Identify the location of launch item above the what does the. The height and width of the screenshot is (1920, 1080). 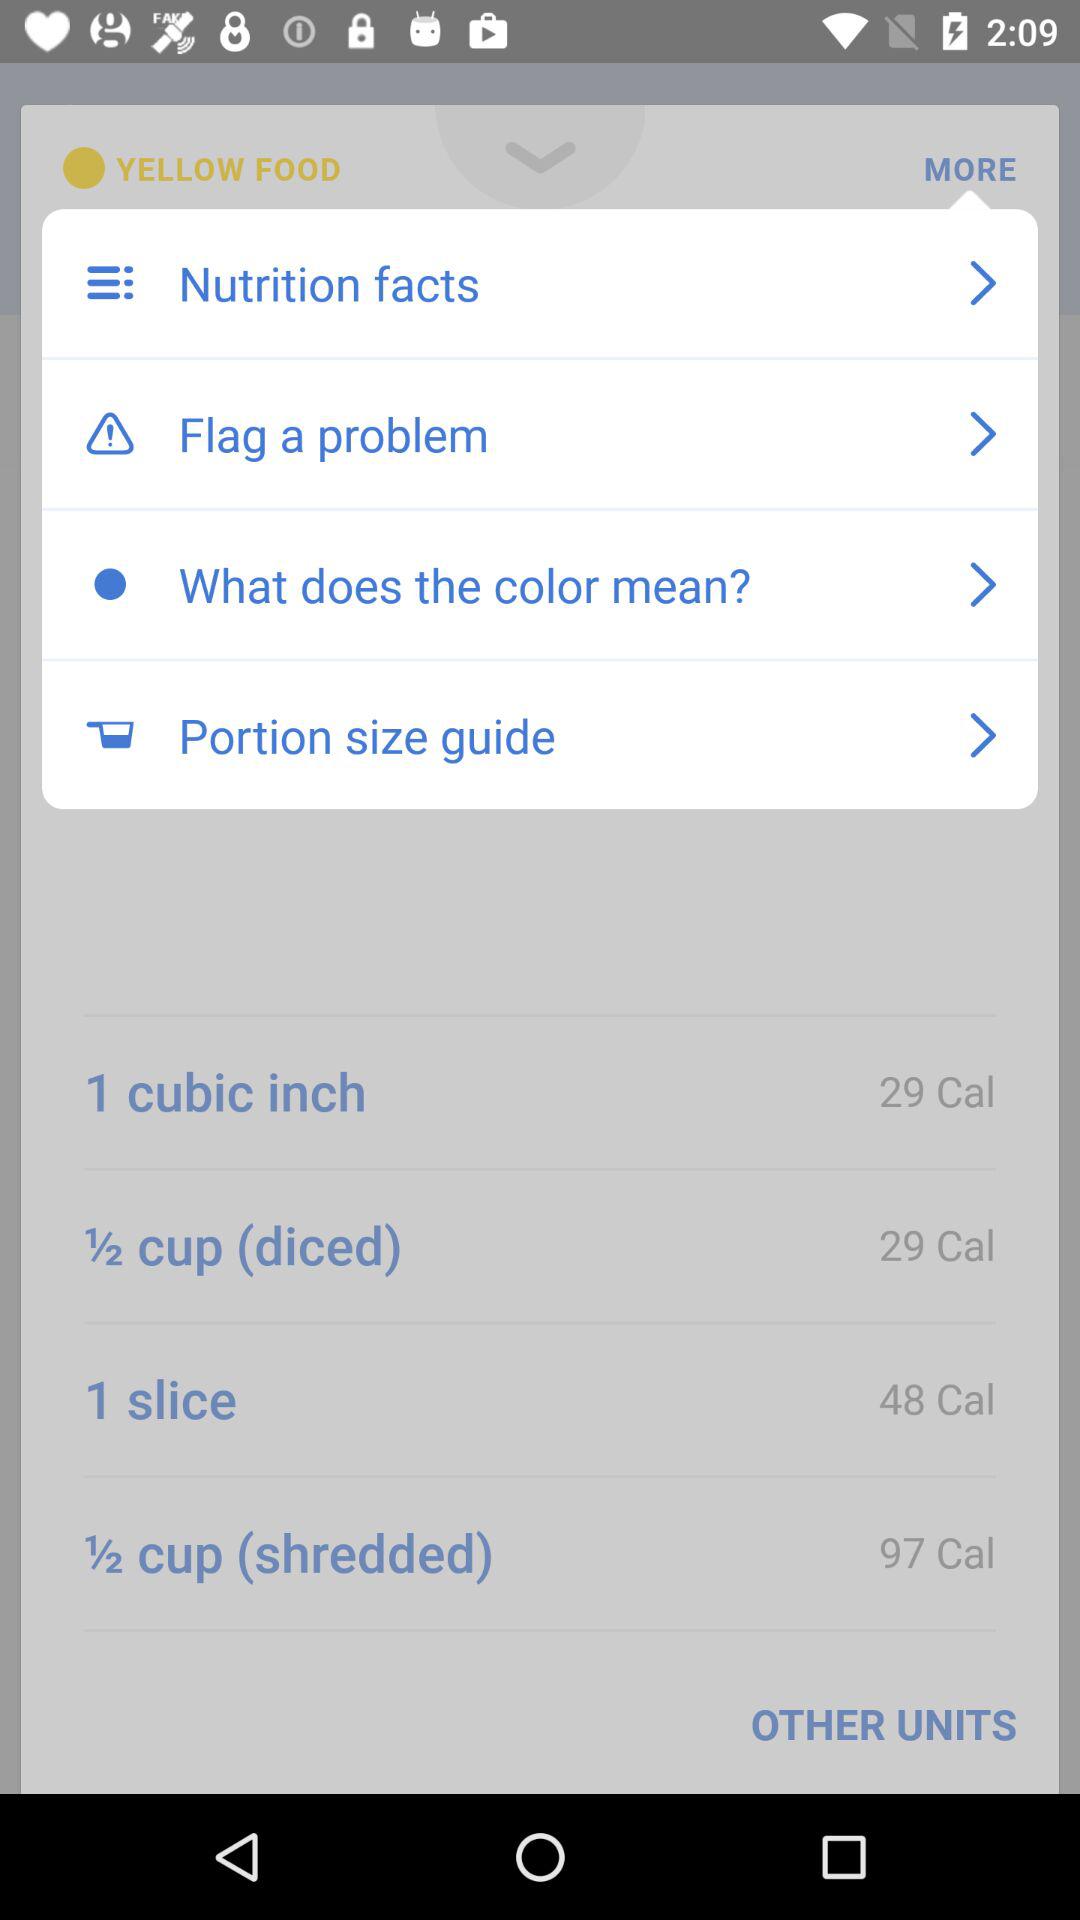
(552, 433).